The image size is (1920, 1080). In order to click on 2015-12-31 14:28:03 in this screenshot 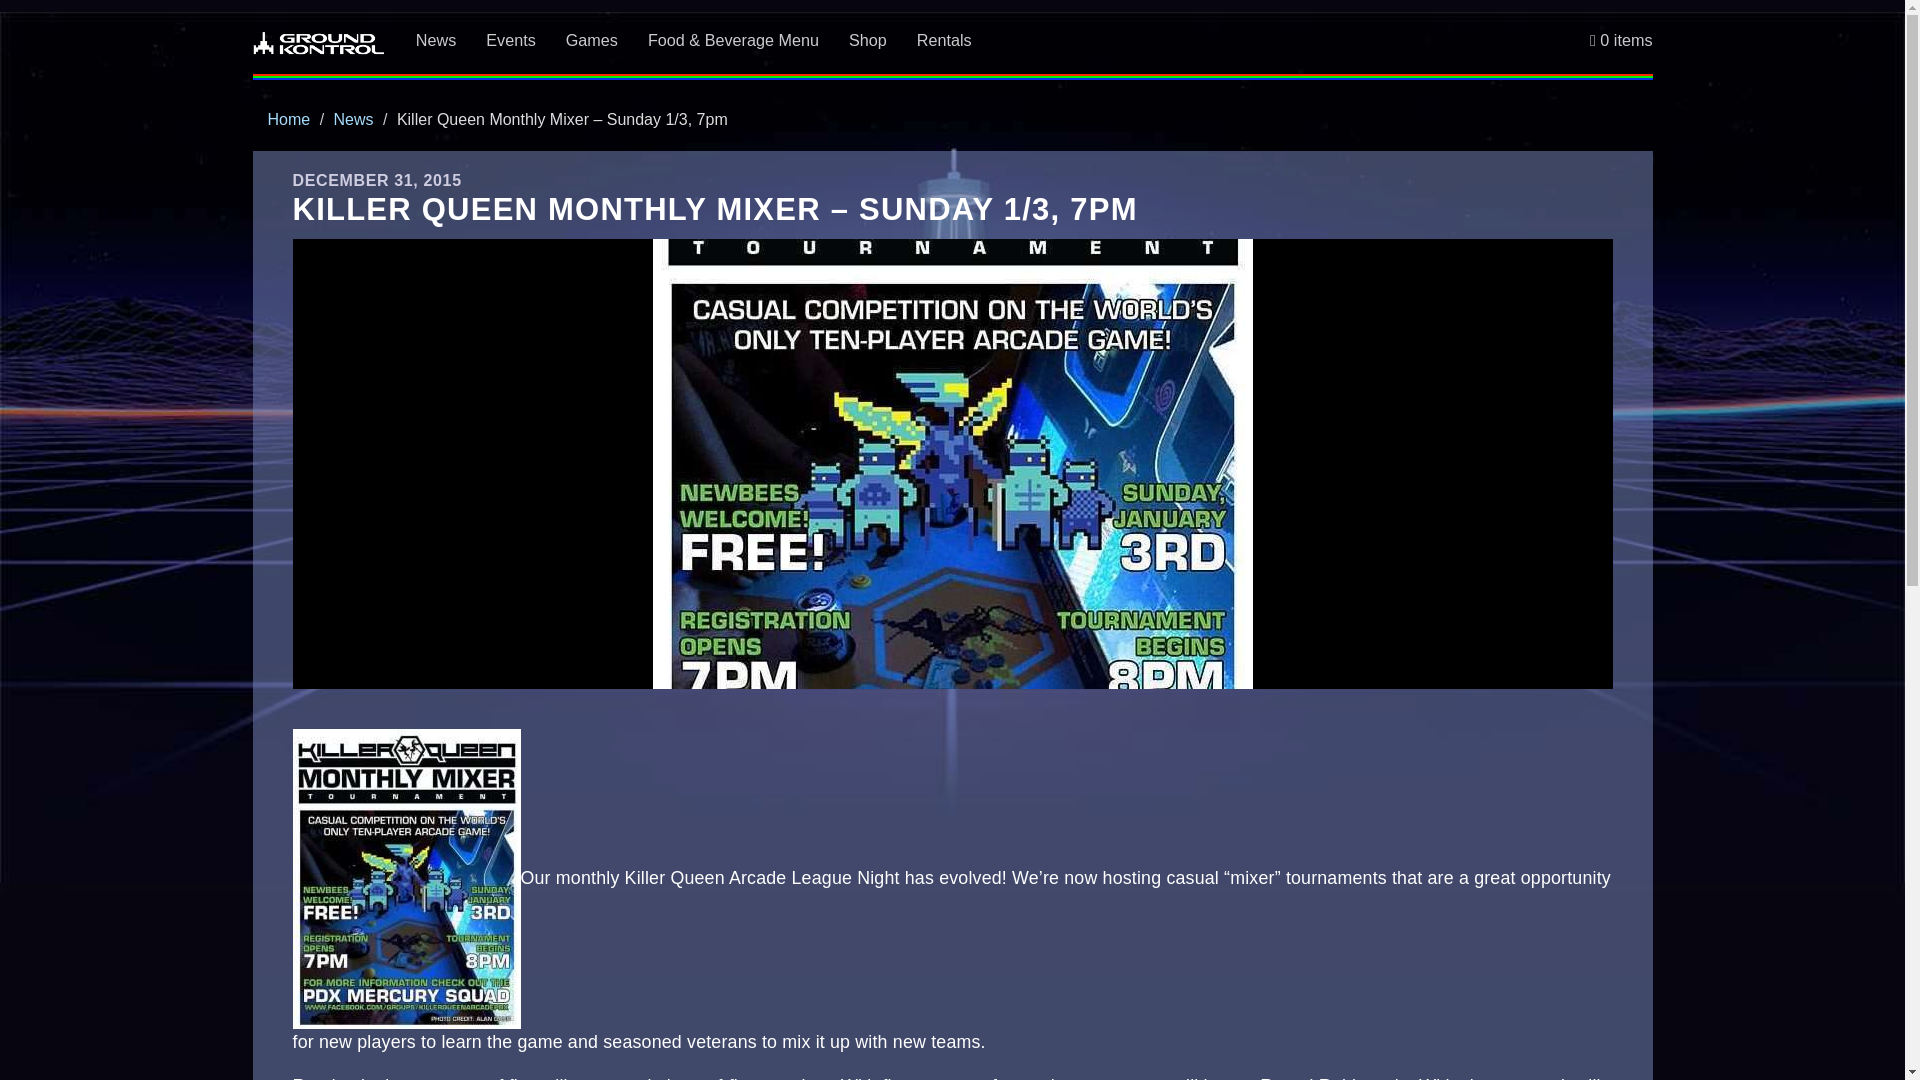, I will do `click(376, 180)`.